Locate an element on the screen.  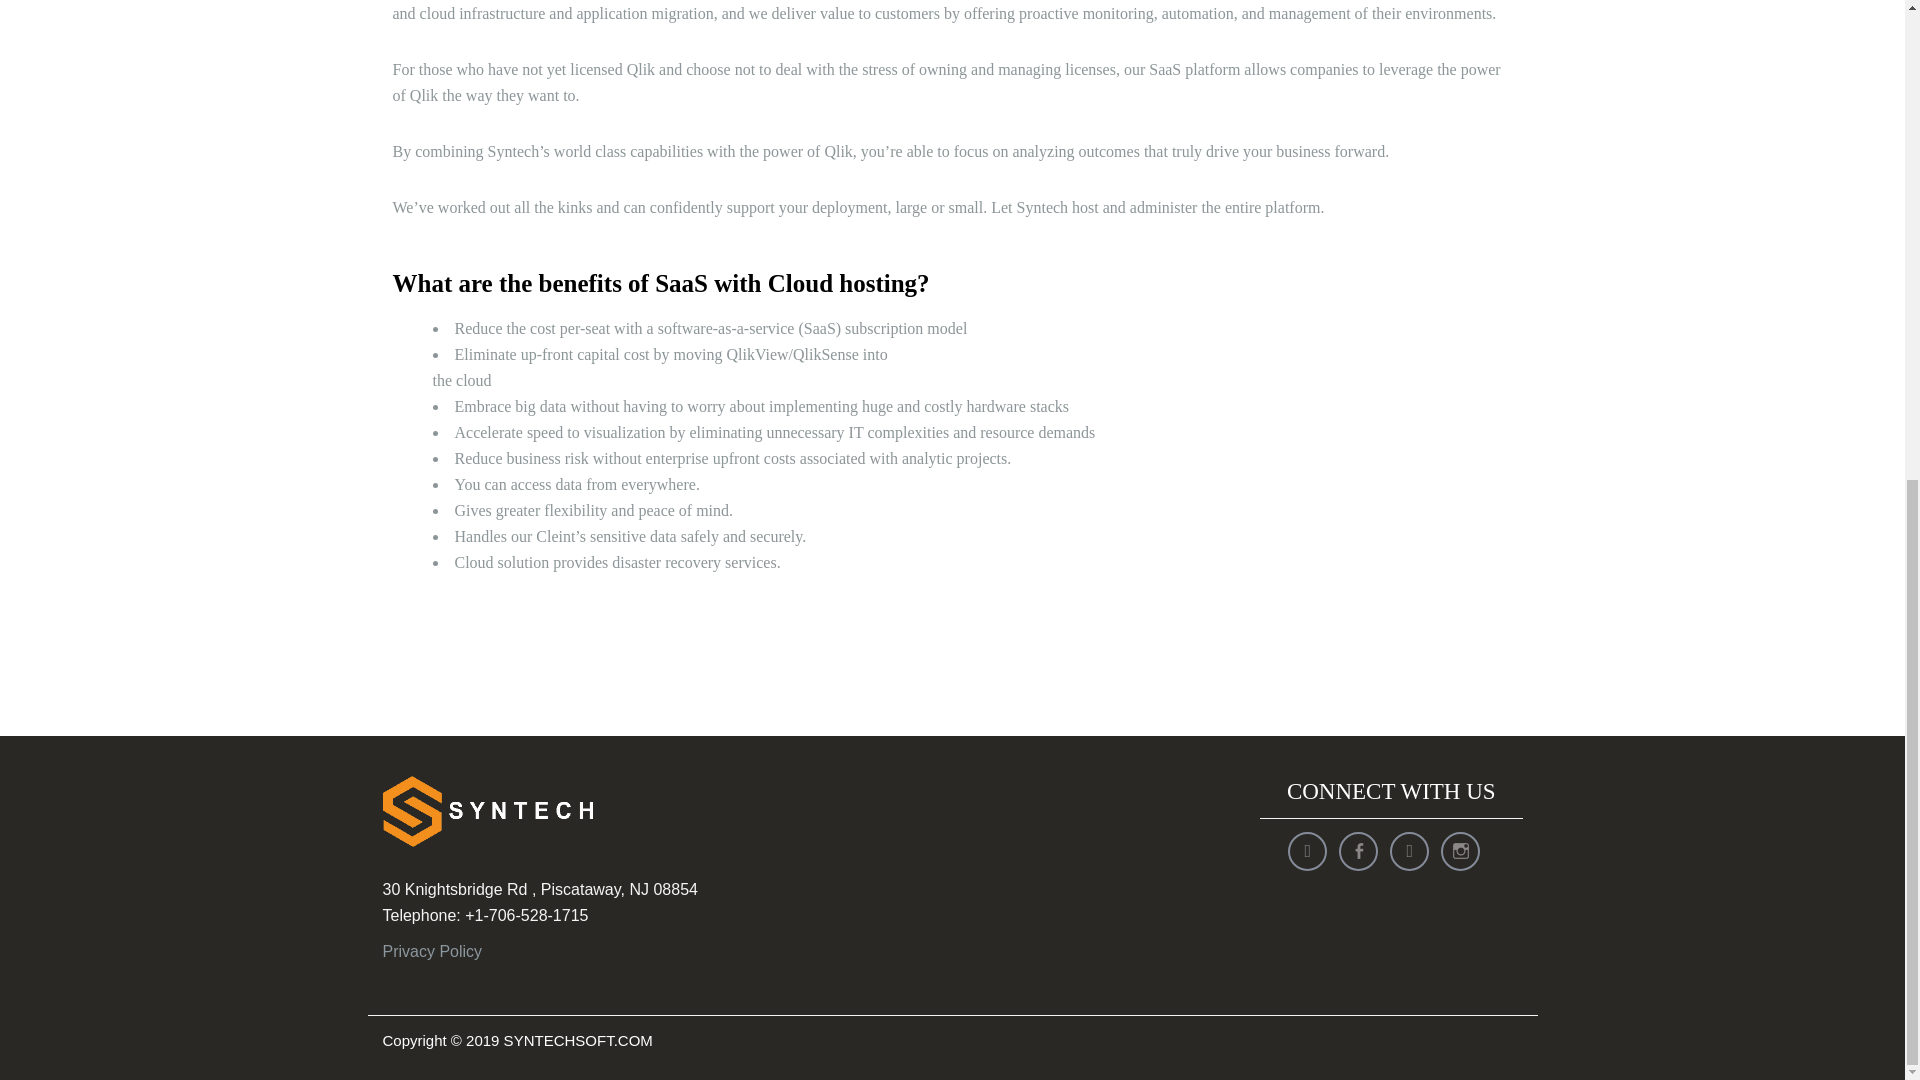
Privacy Policy is located at coordinates (432, 951).